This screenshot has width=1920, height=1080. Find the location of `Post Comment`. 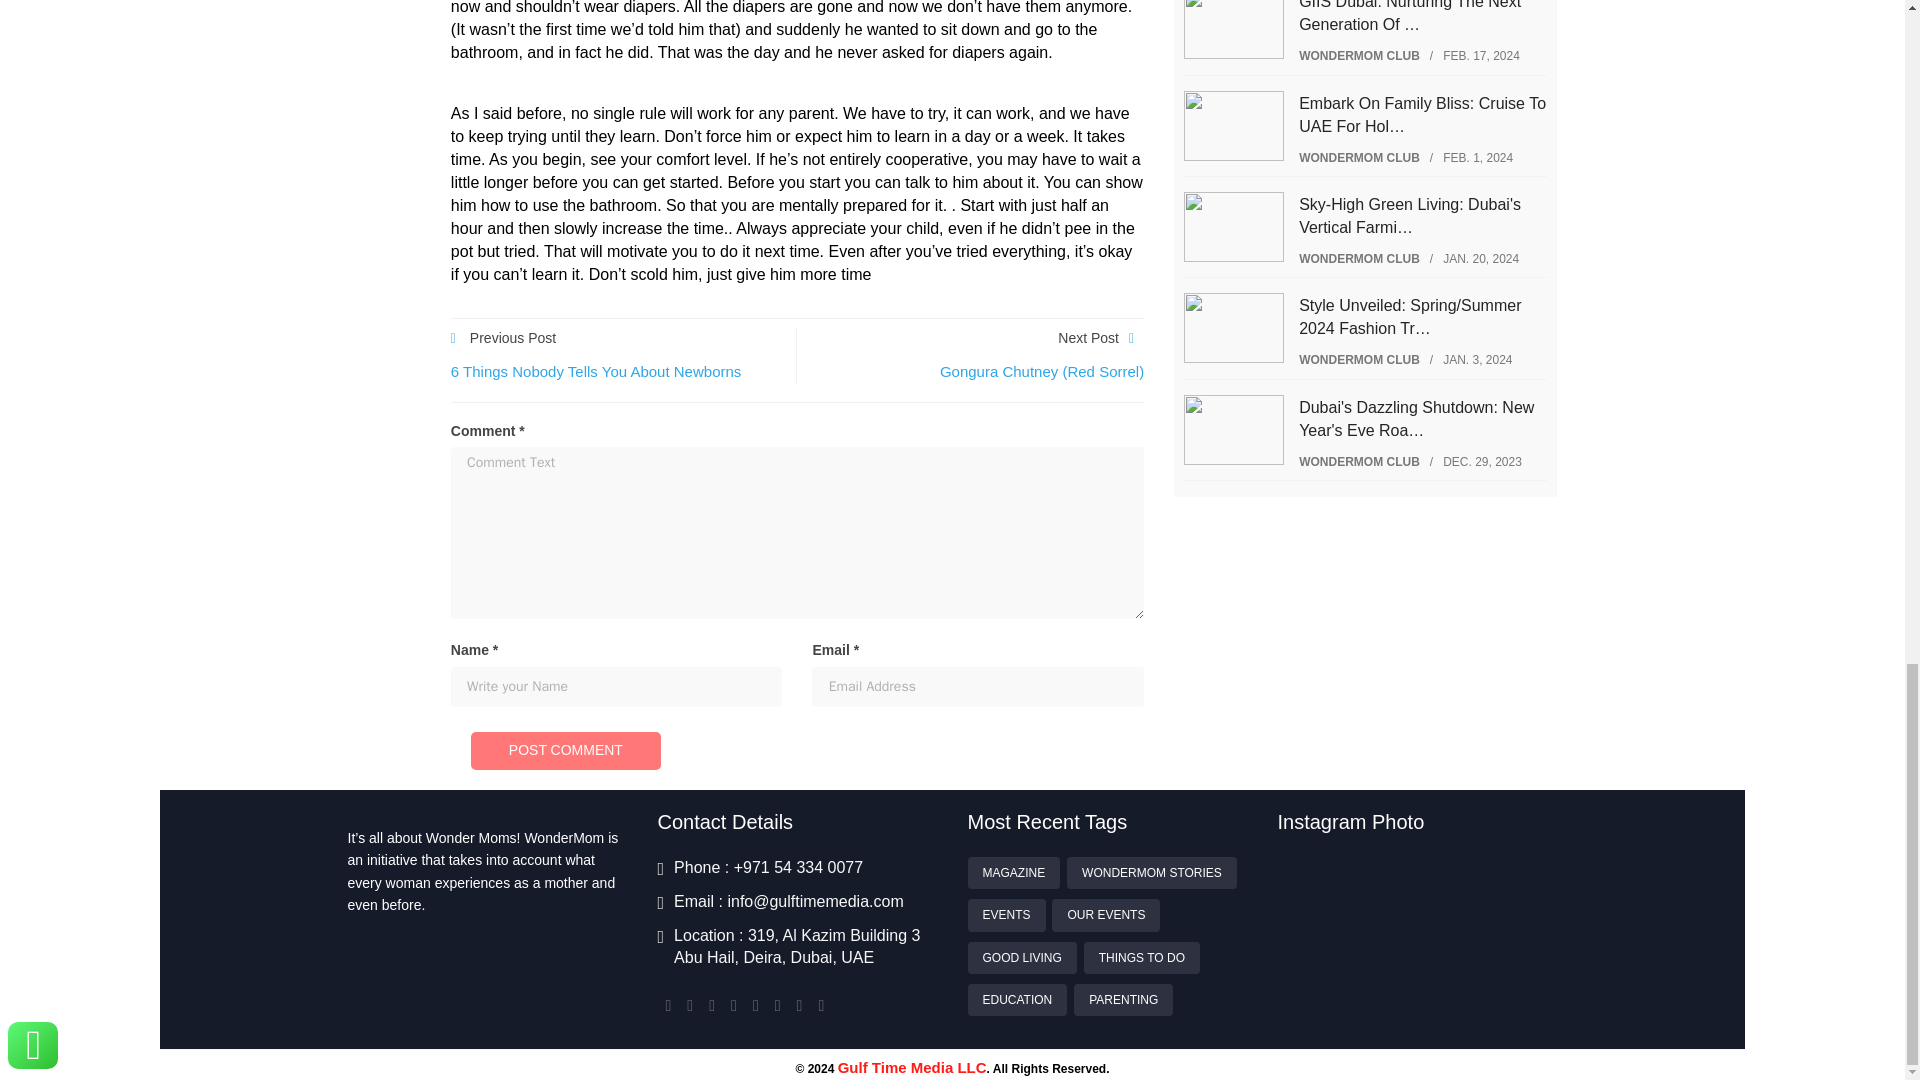

Post Comment is located at coordinates (565, 751).